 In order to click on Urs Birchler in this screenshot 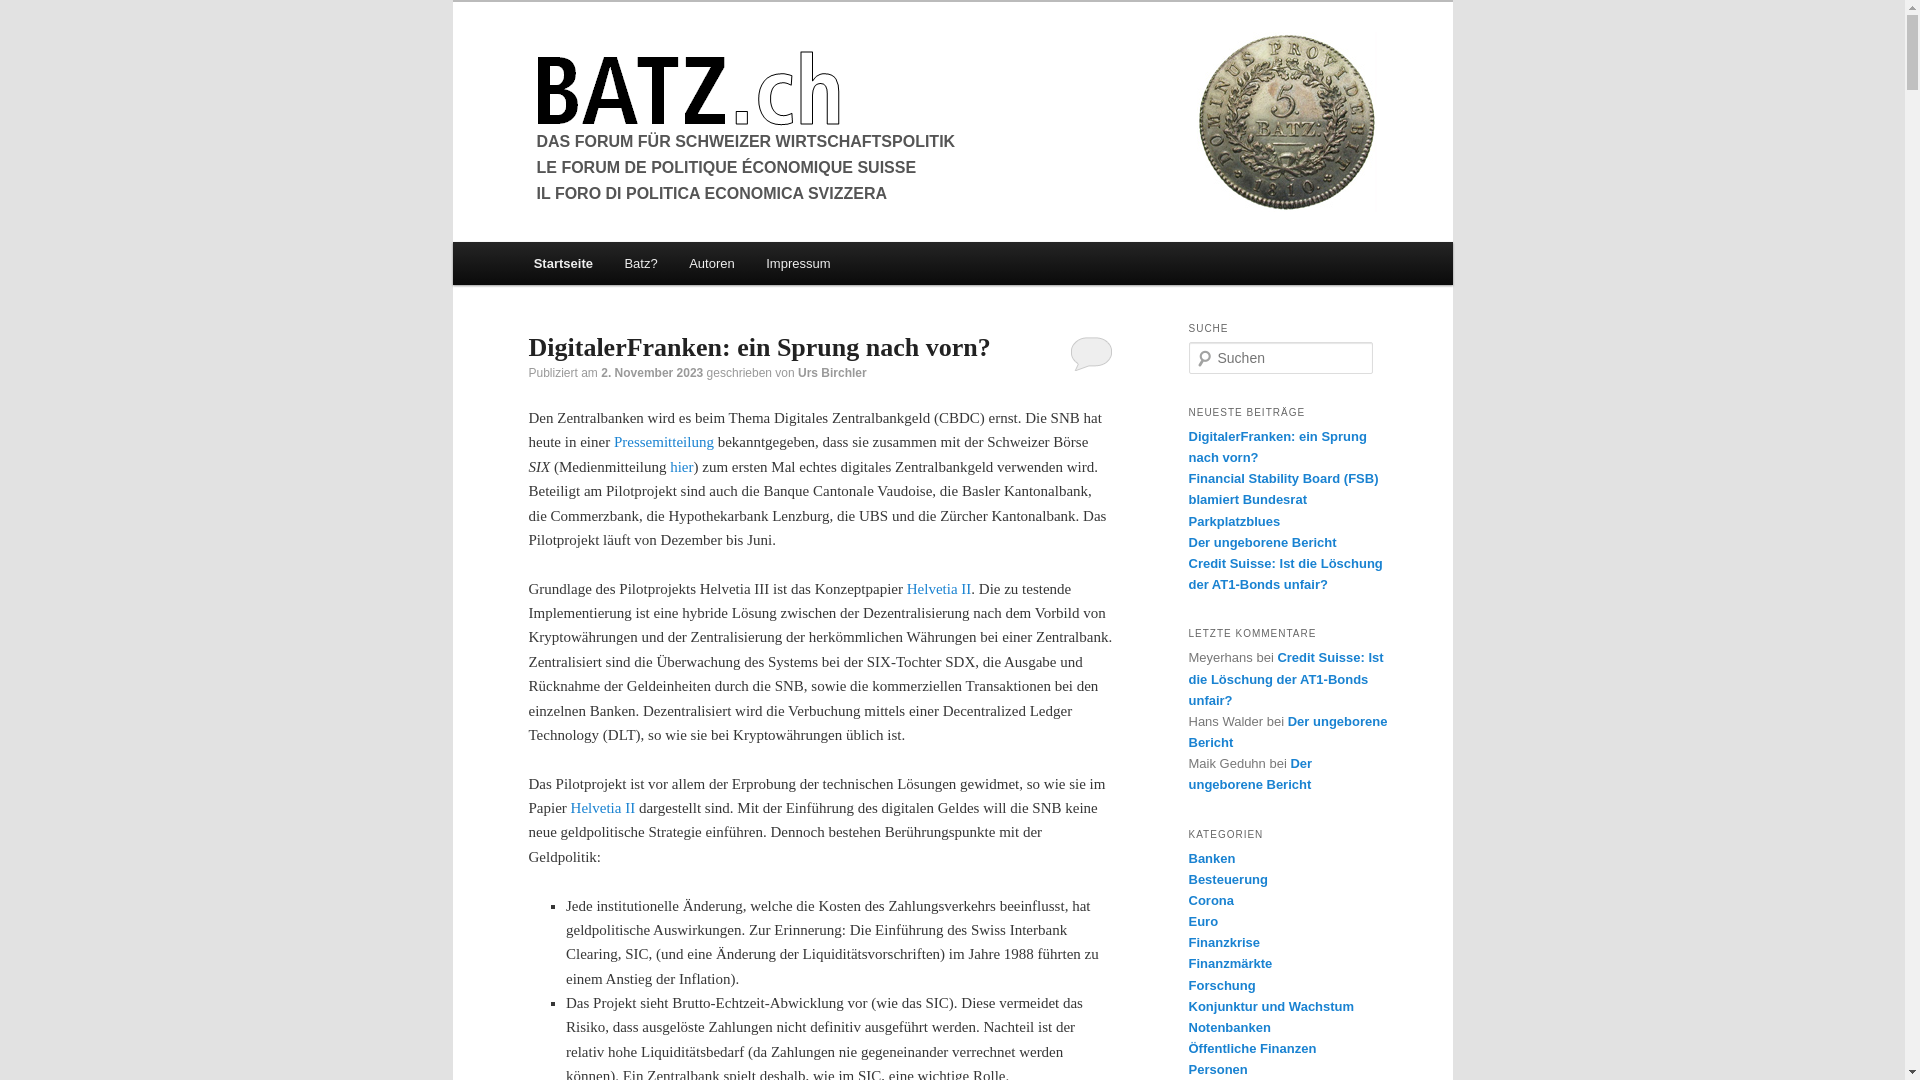, I will do `click(832, 373)`.